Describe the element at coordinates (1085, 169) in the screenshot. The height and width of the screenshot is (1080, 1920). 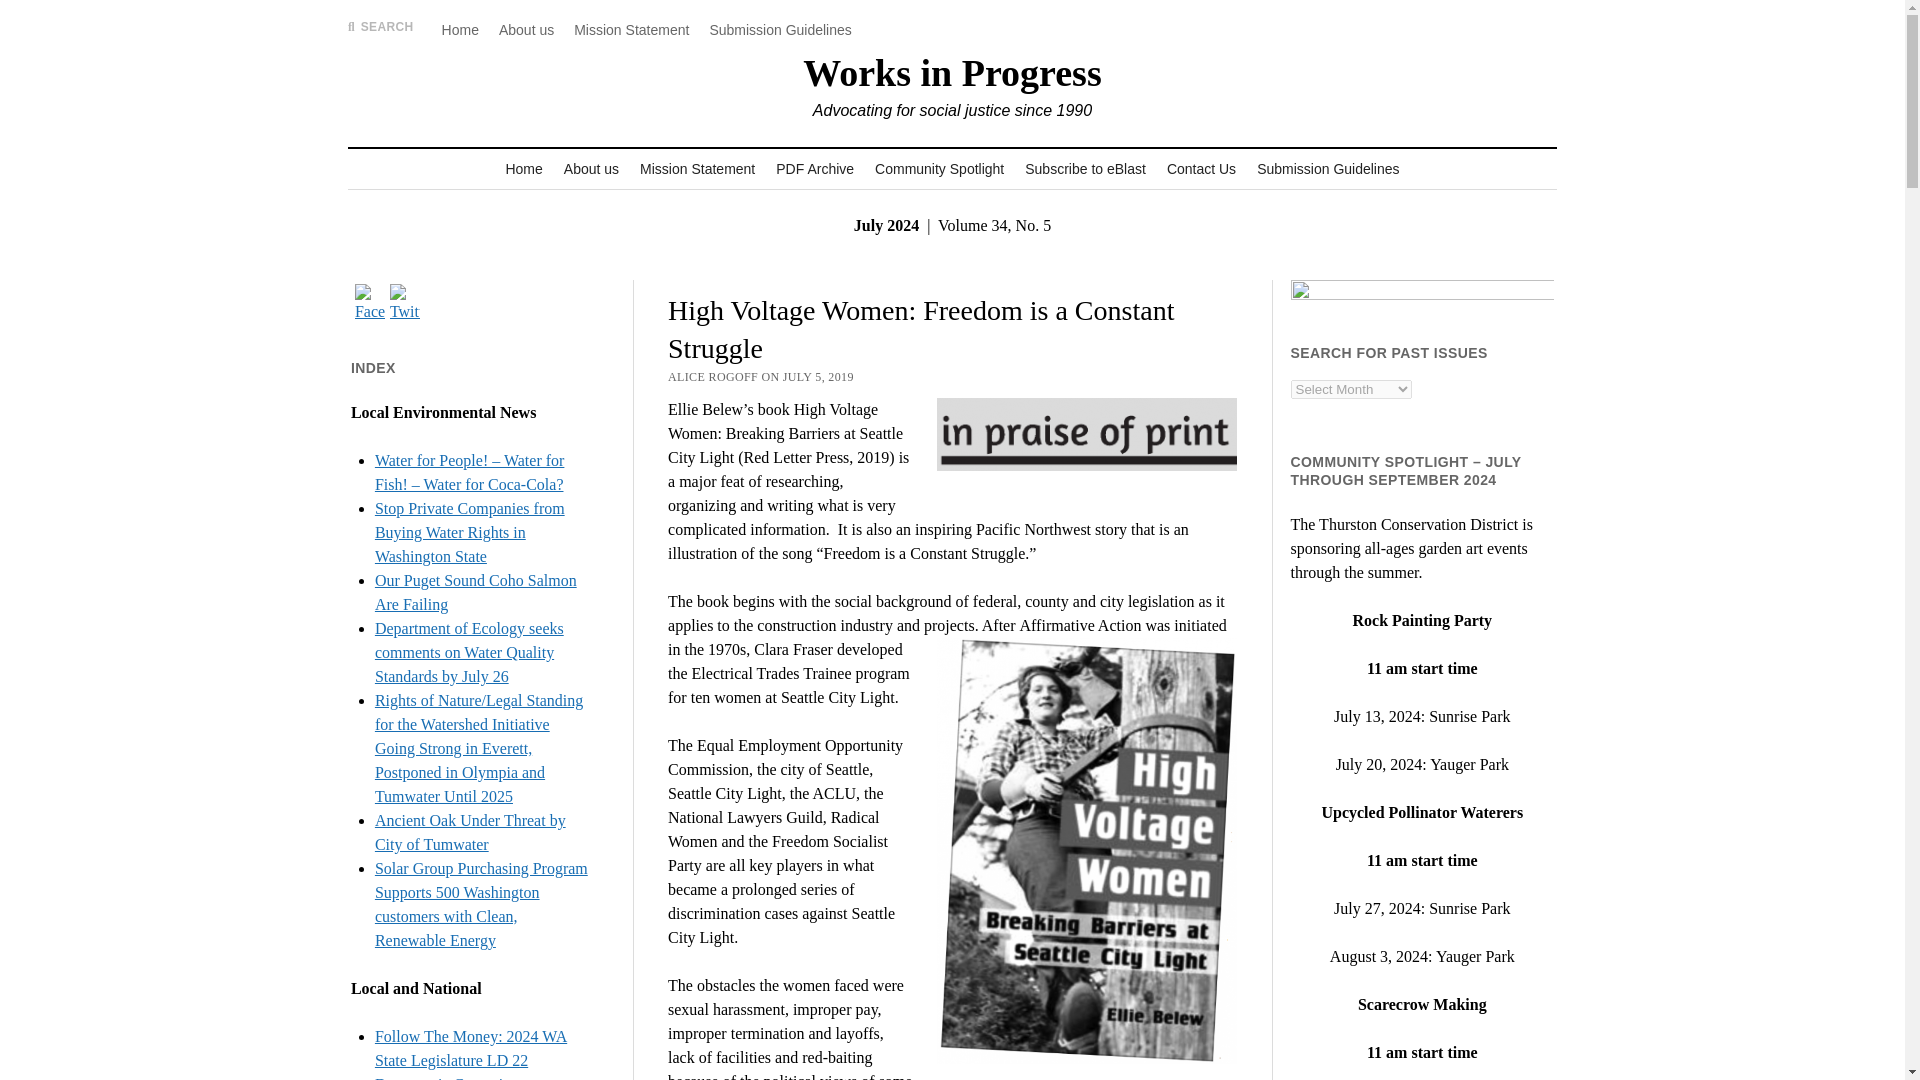
I see `Subscribe to eBlast` at that location.